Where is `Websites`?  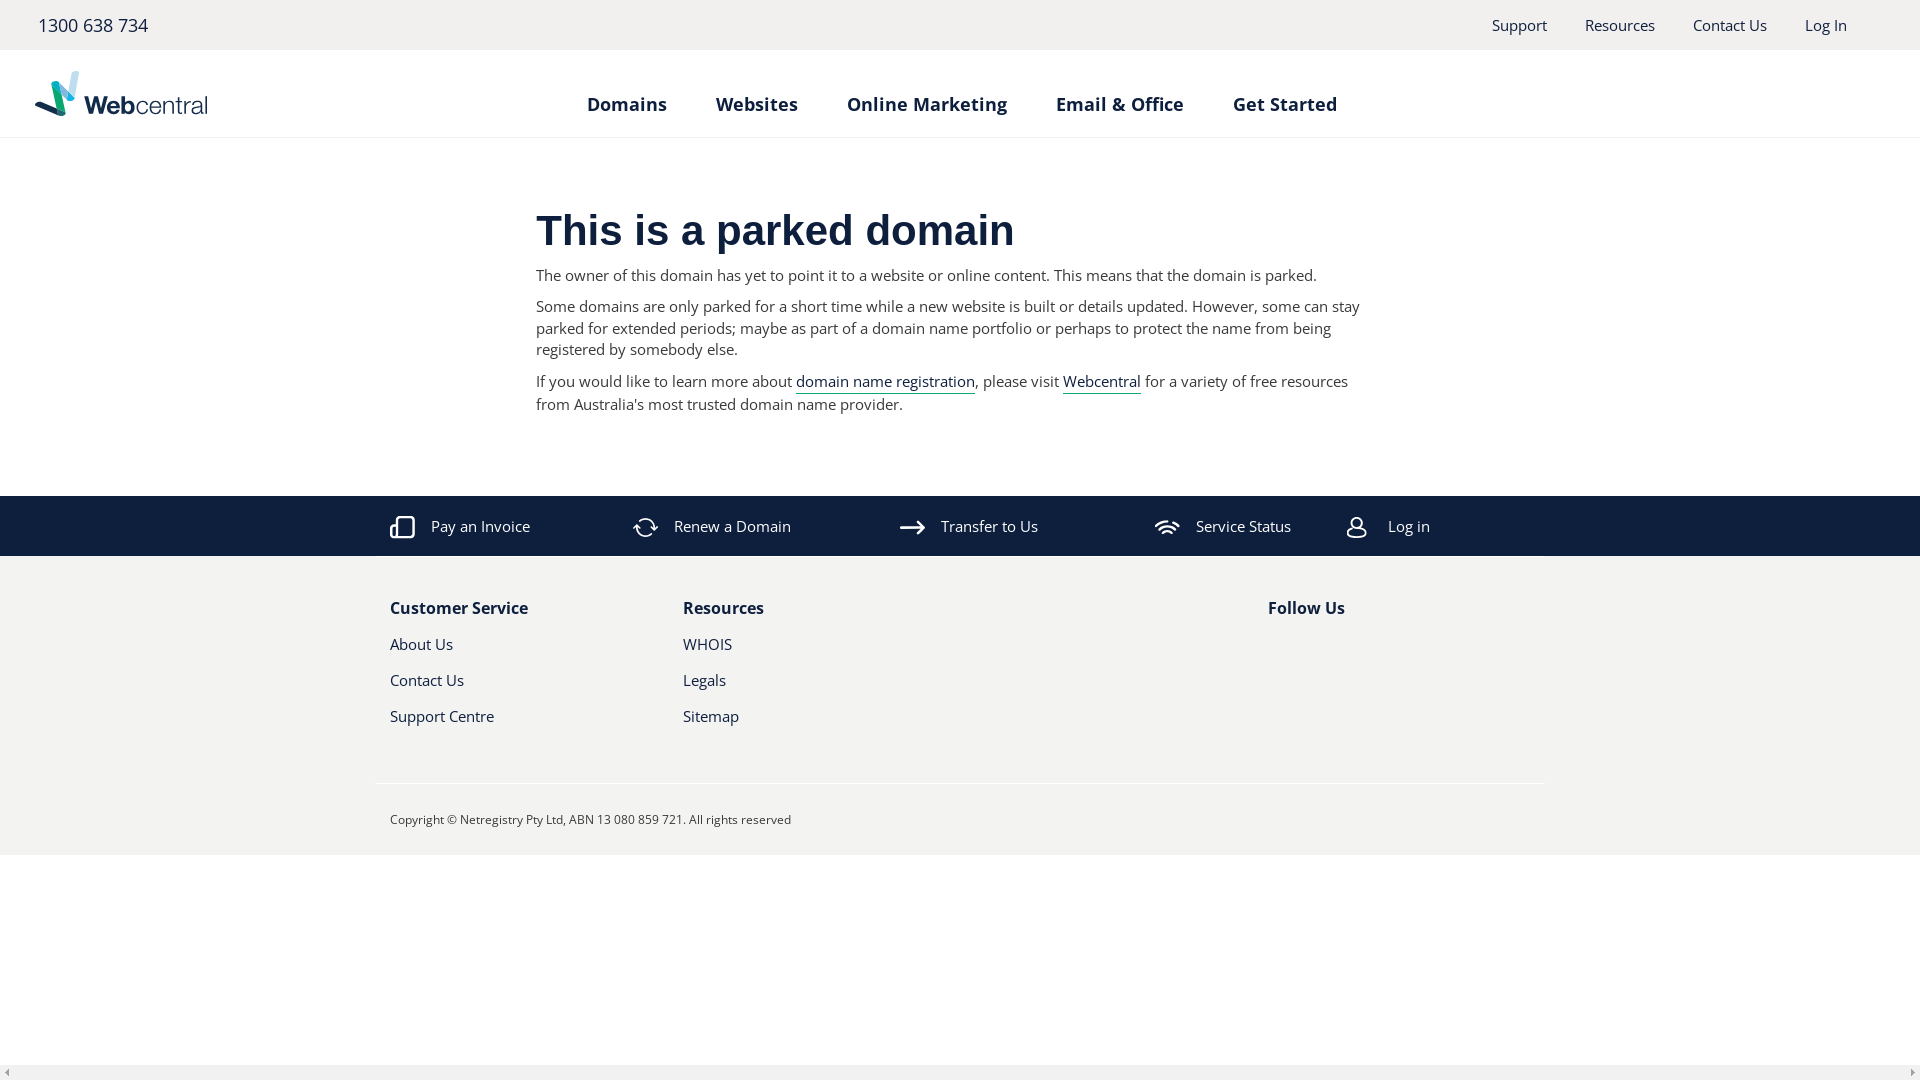 Websites is located at coordinates (757, 94).